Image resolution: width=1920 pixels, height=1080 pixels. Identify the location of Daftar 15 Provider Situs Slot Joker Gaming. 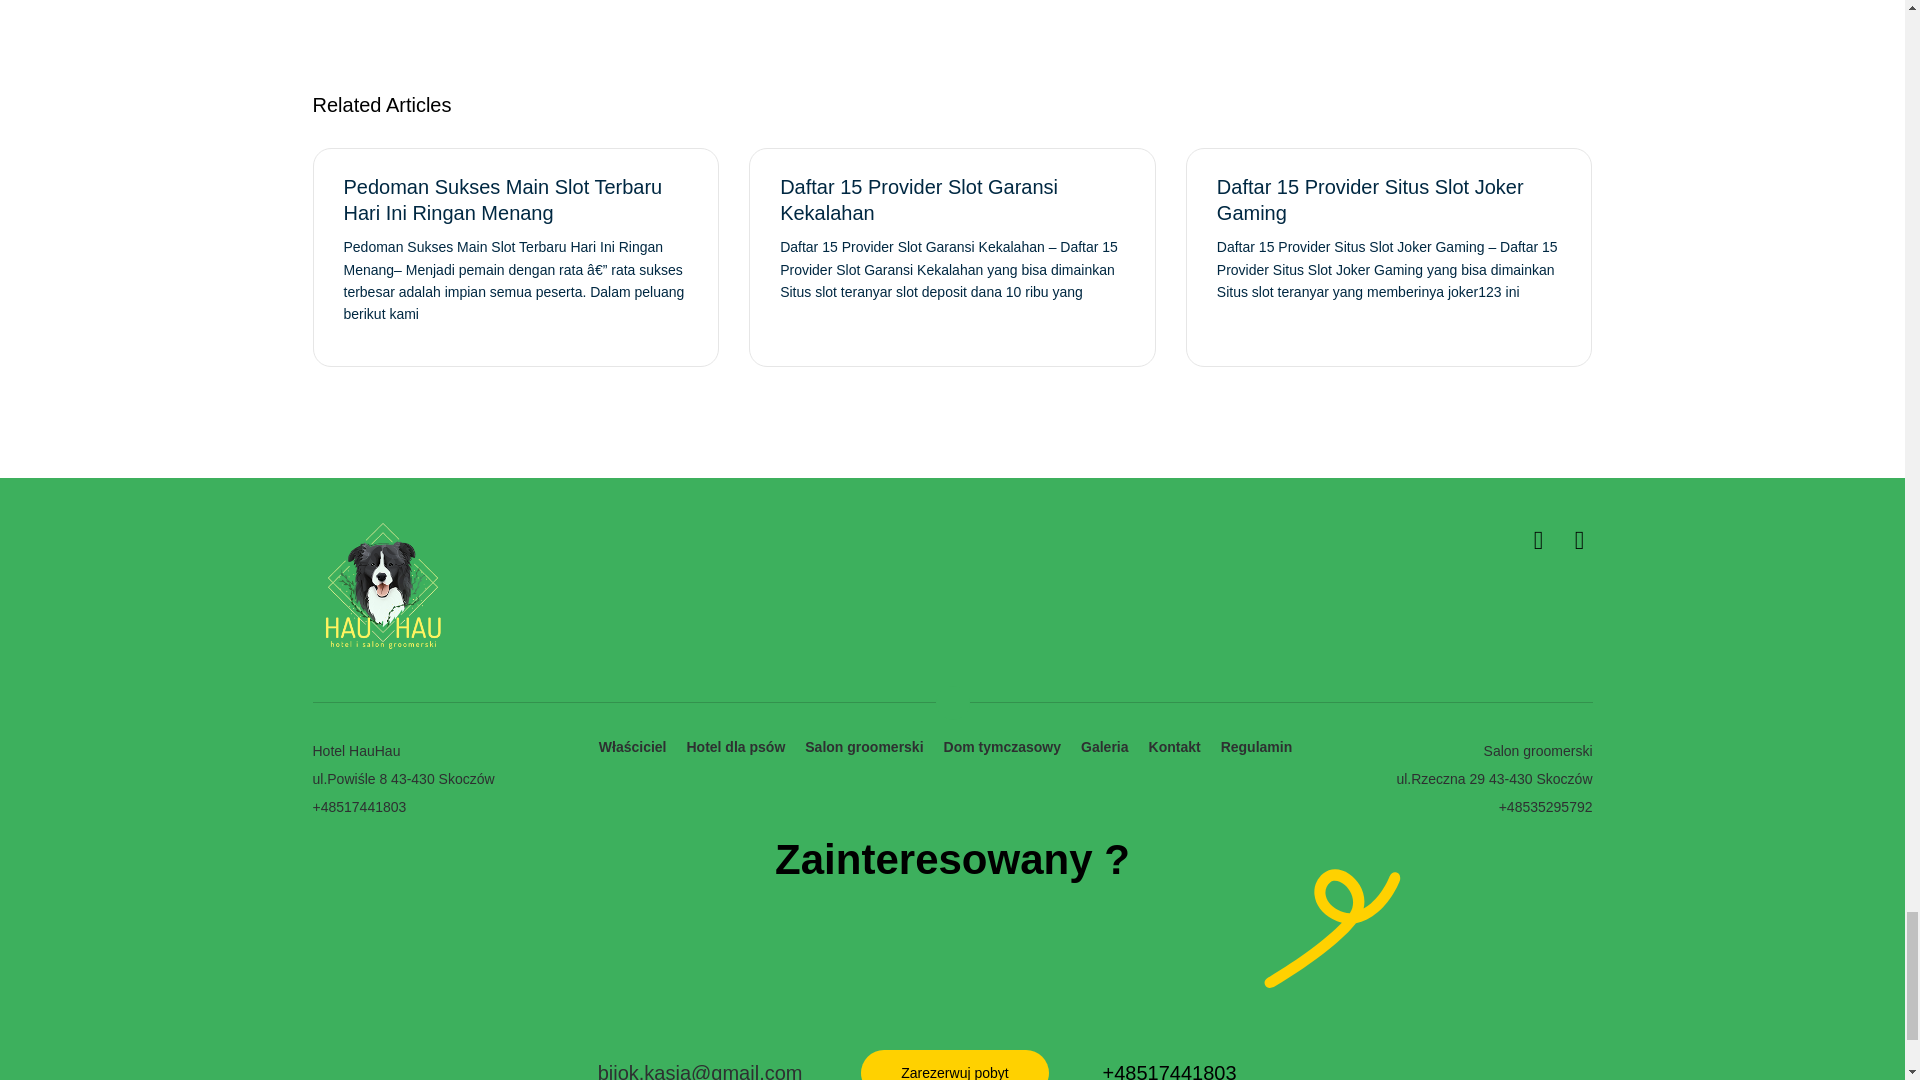
(1370, 200).